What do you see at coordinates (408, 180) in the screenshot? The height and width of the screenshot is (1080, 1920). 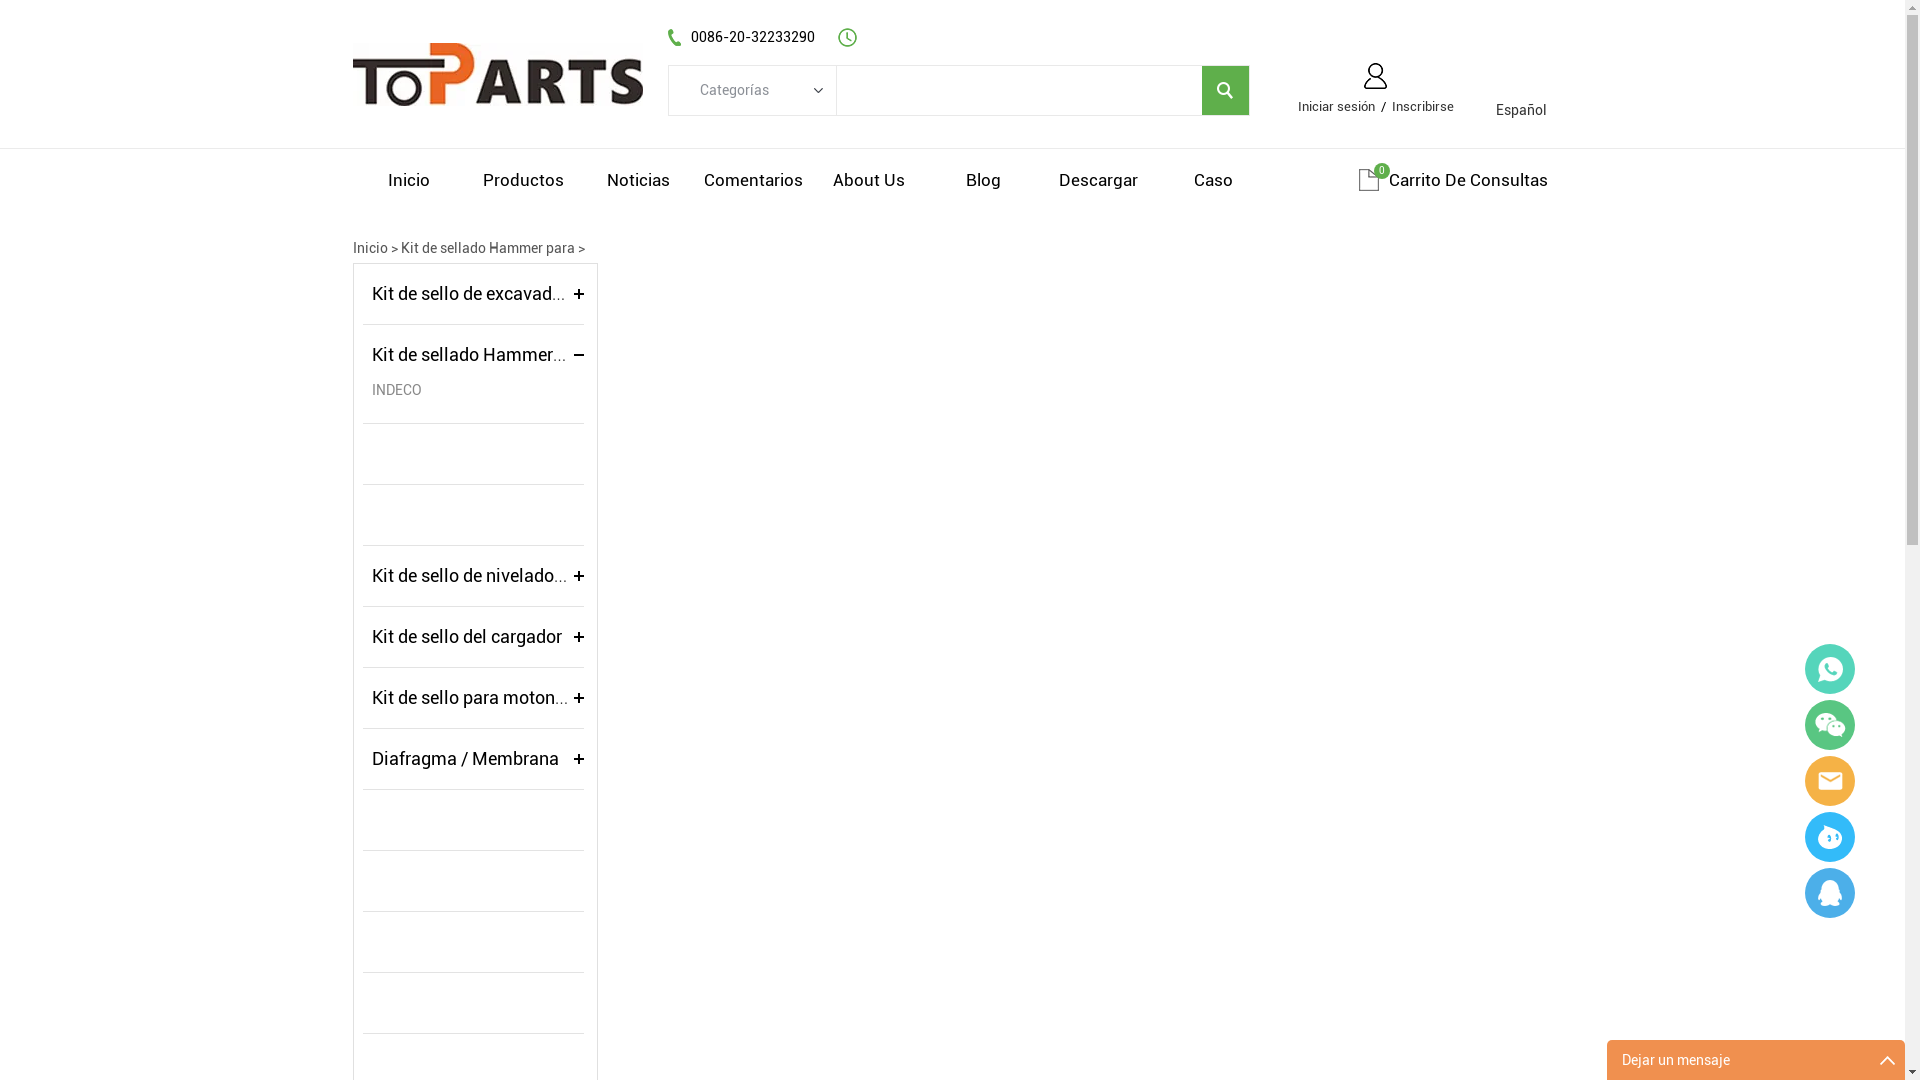 I see `Inicio` at bounding box center [408, 180].